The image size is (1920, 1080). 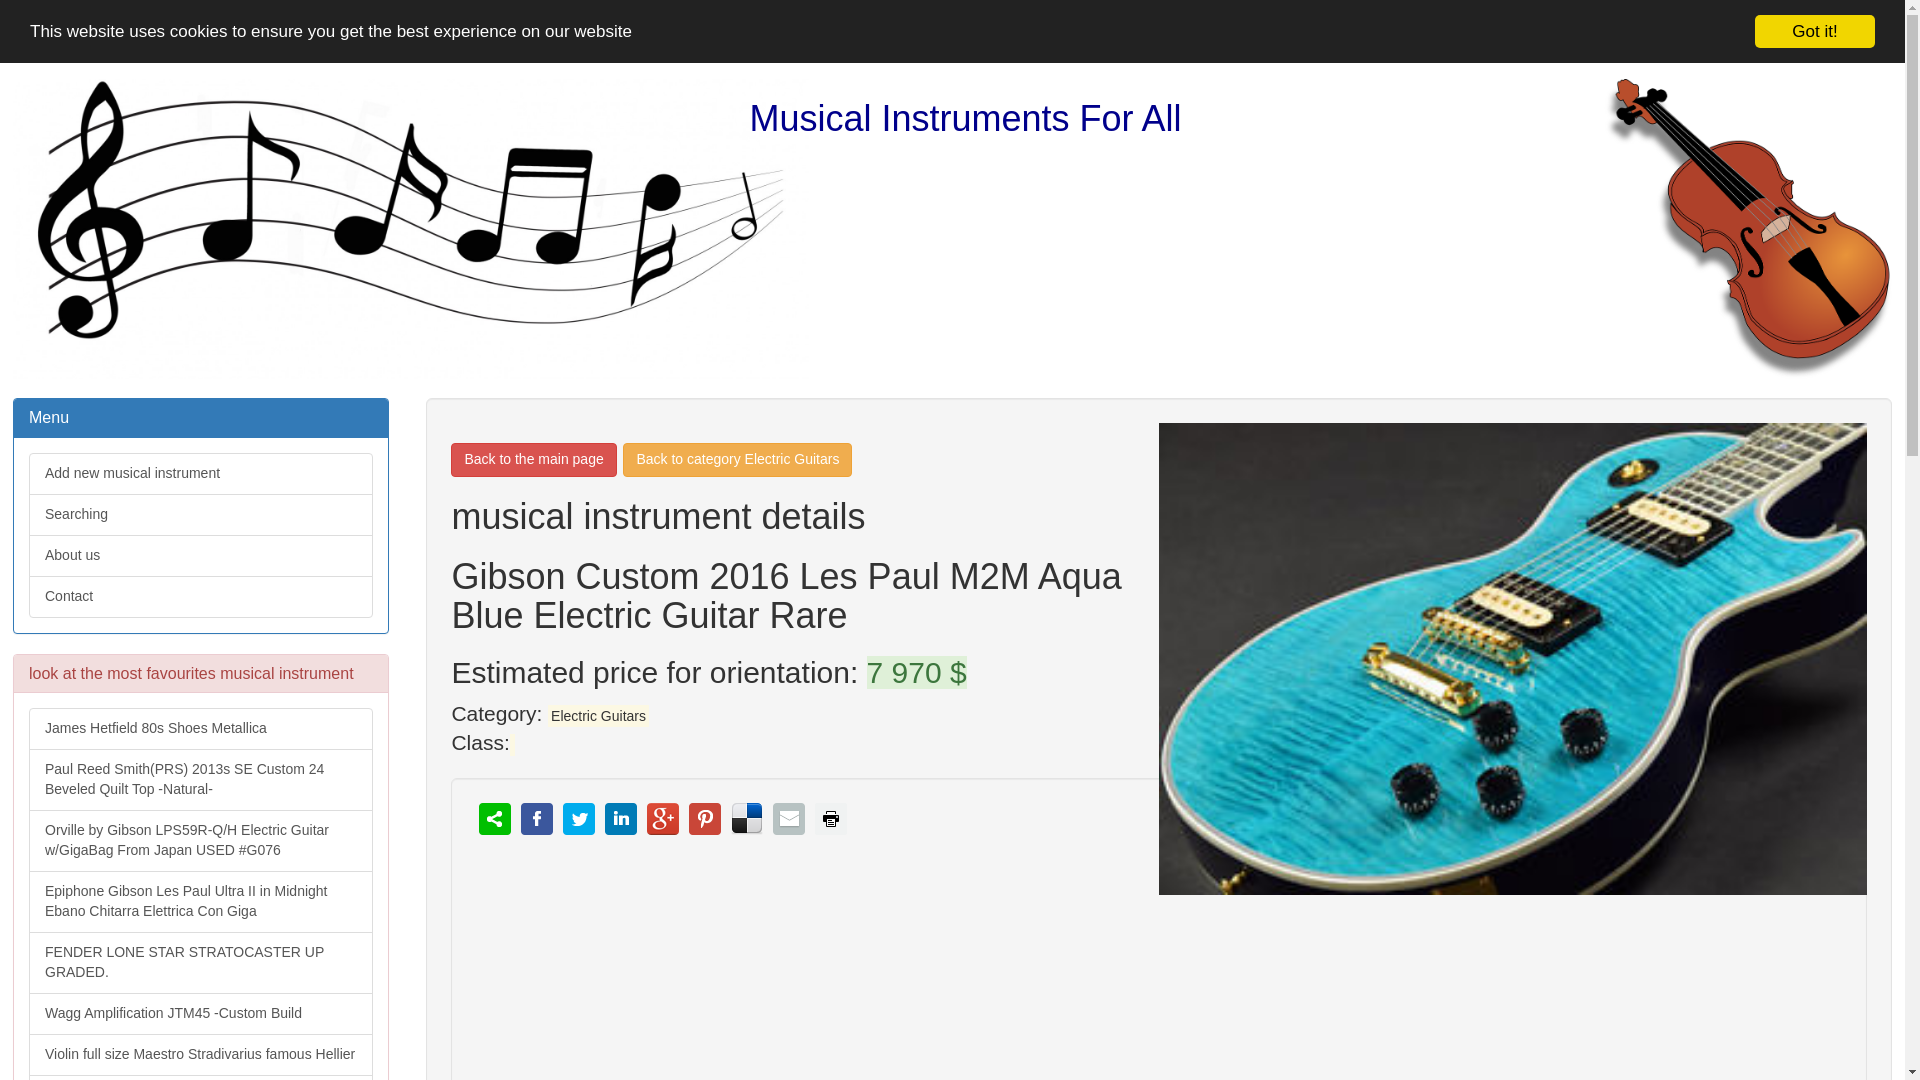 I want to click on Searching, so click(x=200, y=486).